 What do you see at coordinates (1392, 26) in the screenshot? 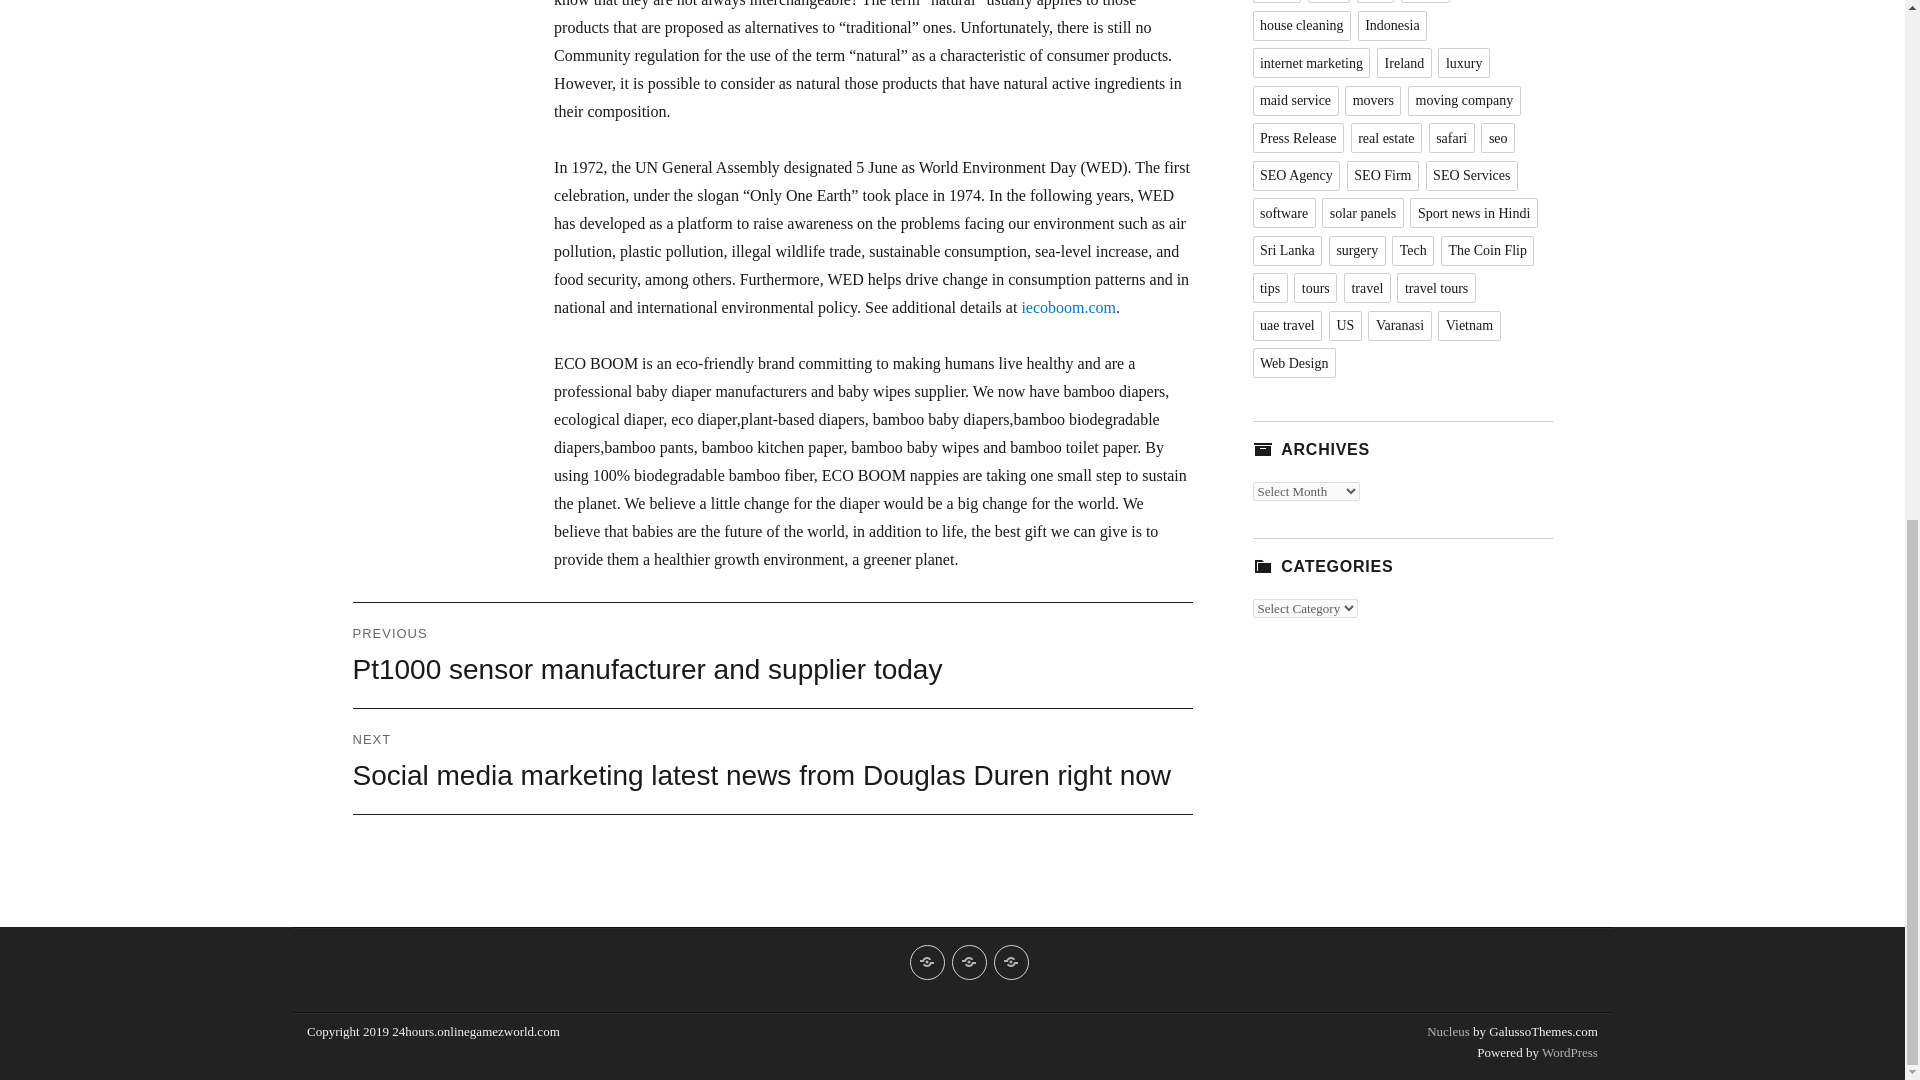
I see `Indonesia` at bounding box center [1392, 26].